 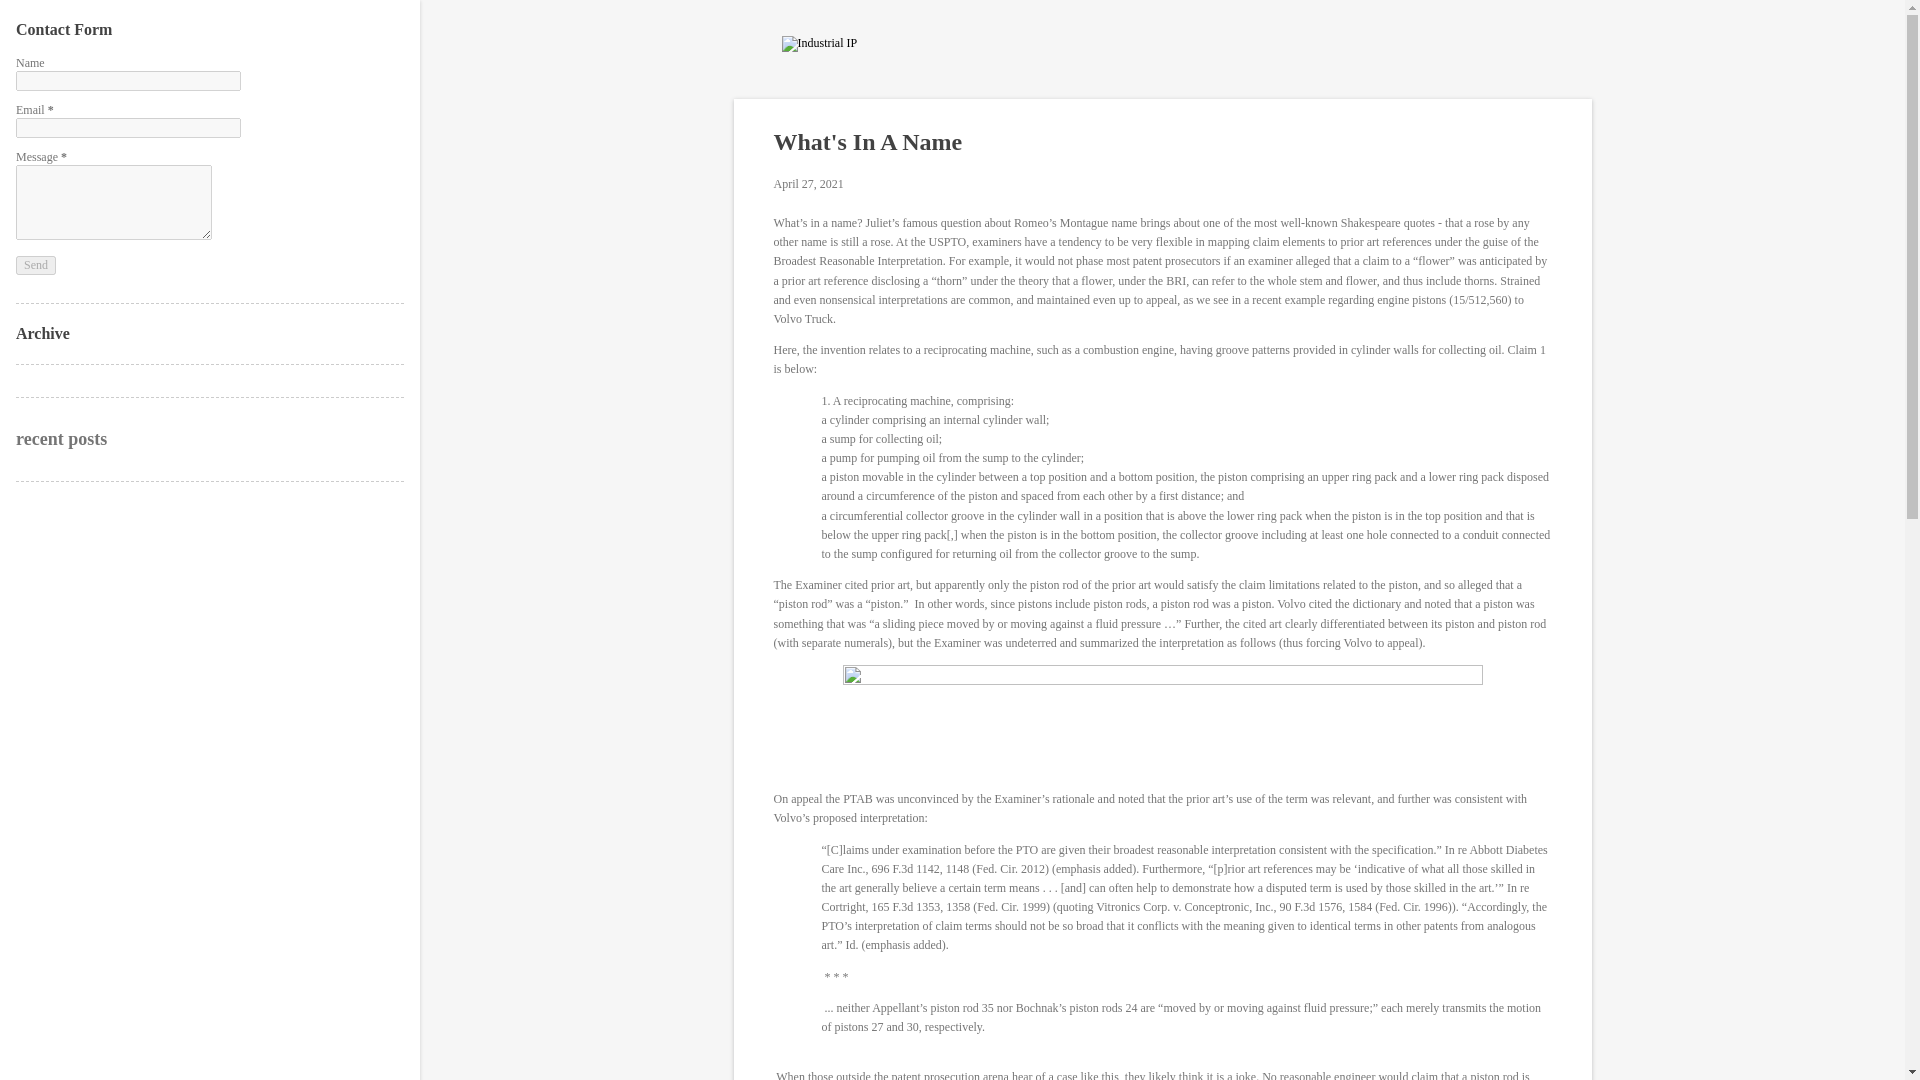 I want to click on permanent link, so click(x=808, y=184).